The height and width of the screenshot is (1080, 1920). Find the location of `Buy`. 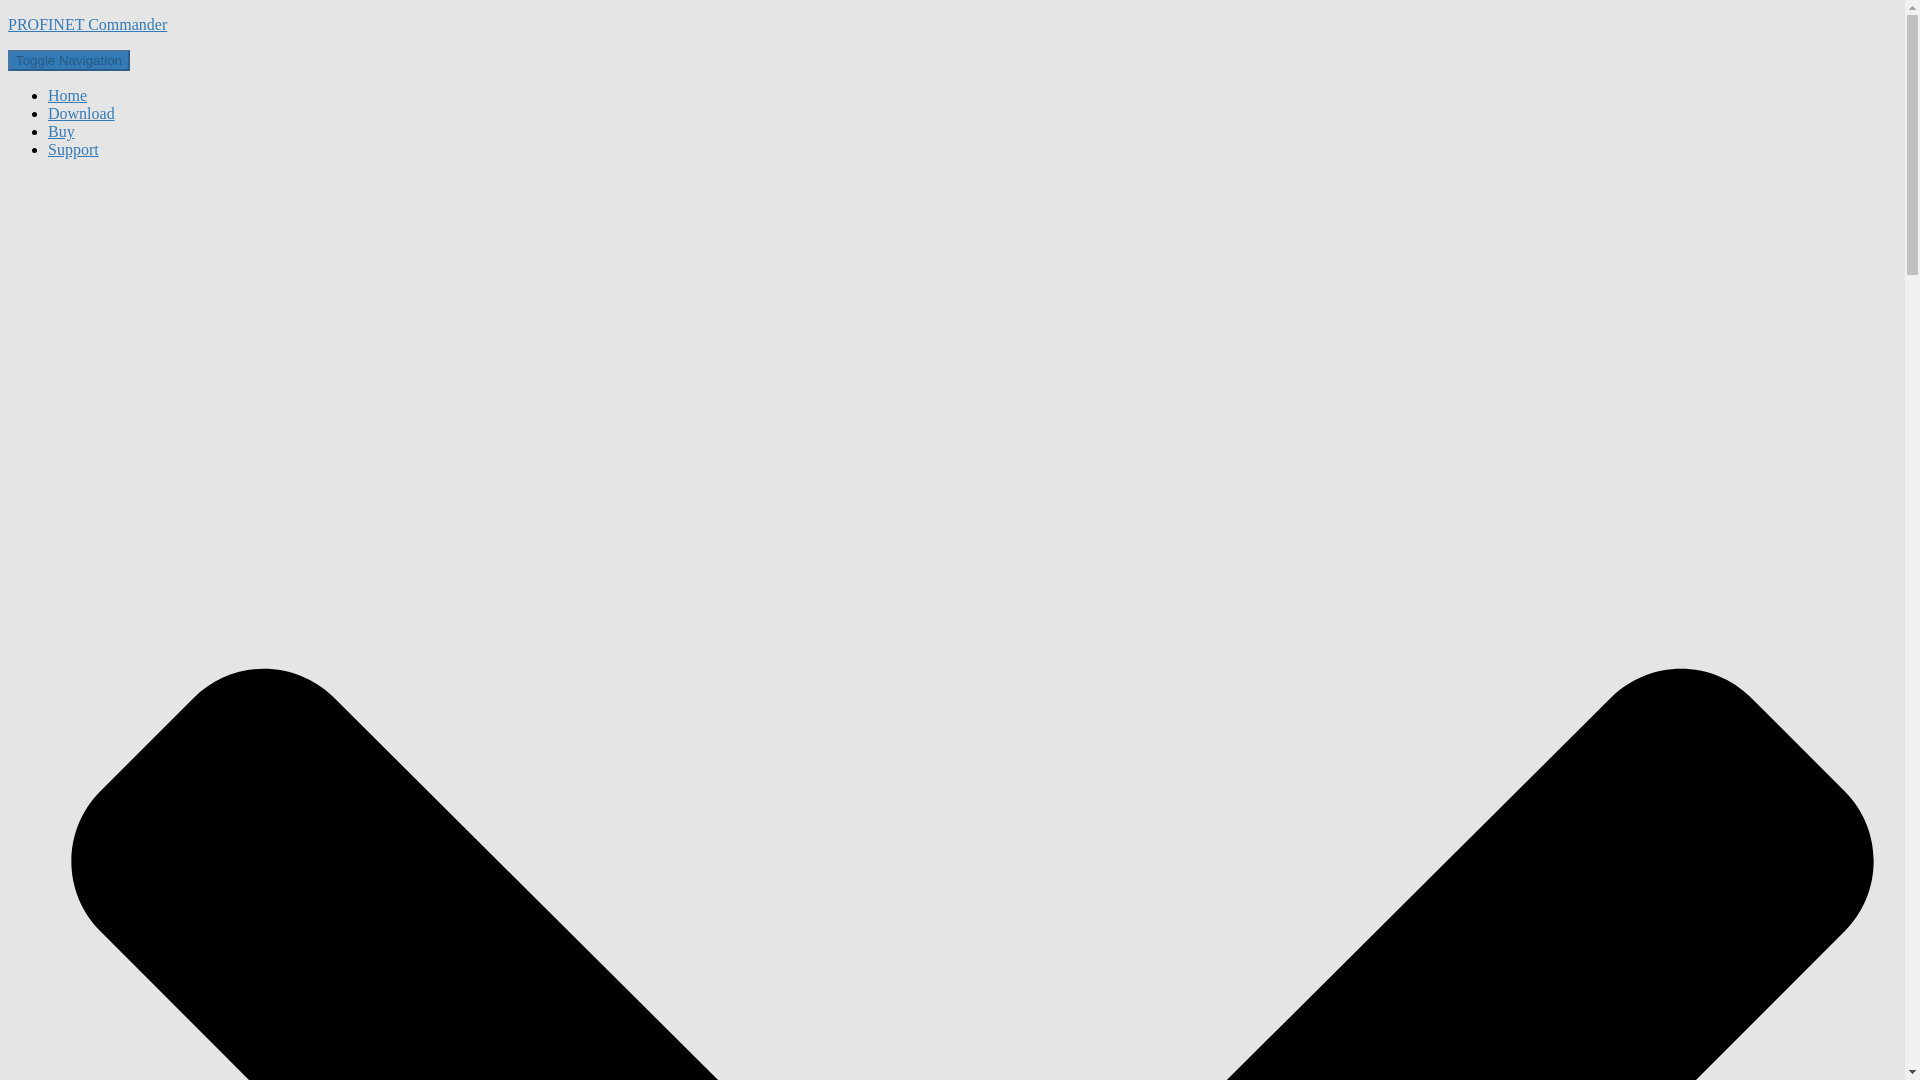

Buy is located at coordinates (61, 132).